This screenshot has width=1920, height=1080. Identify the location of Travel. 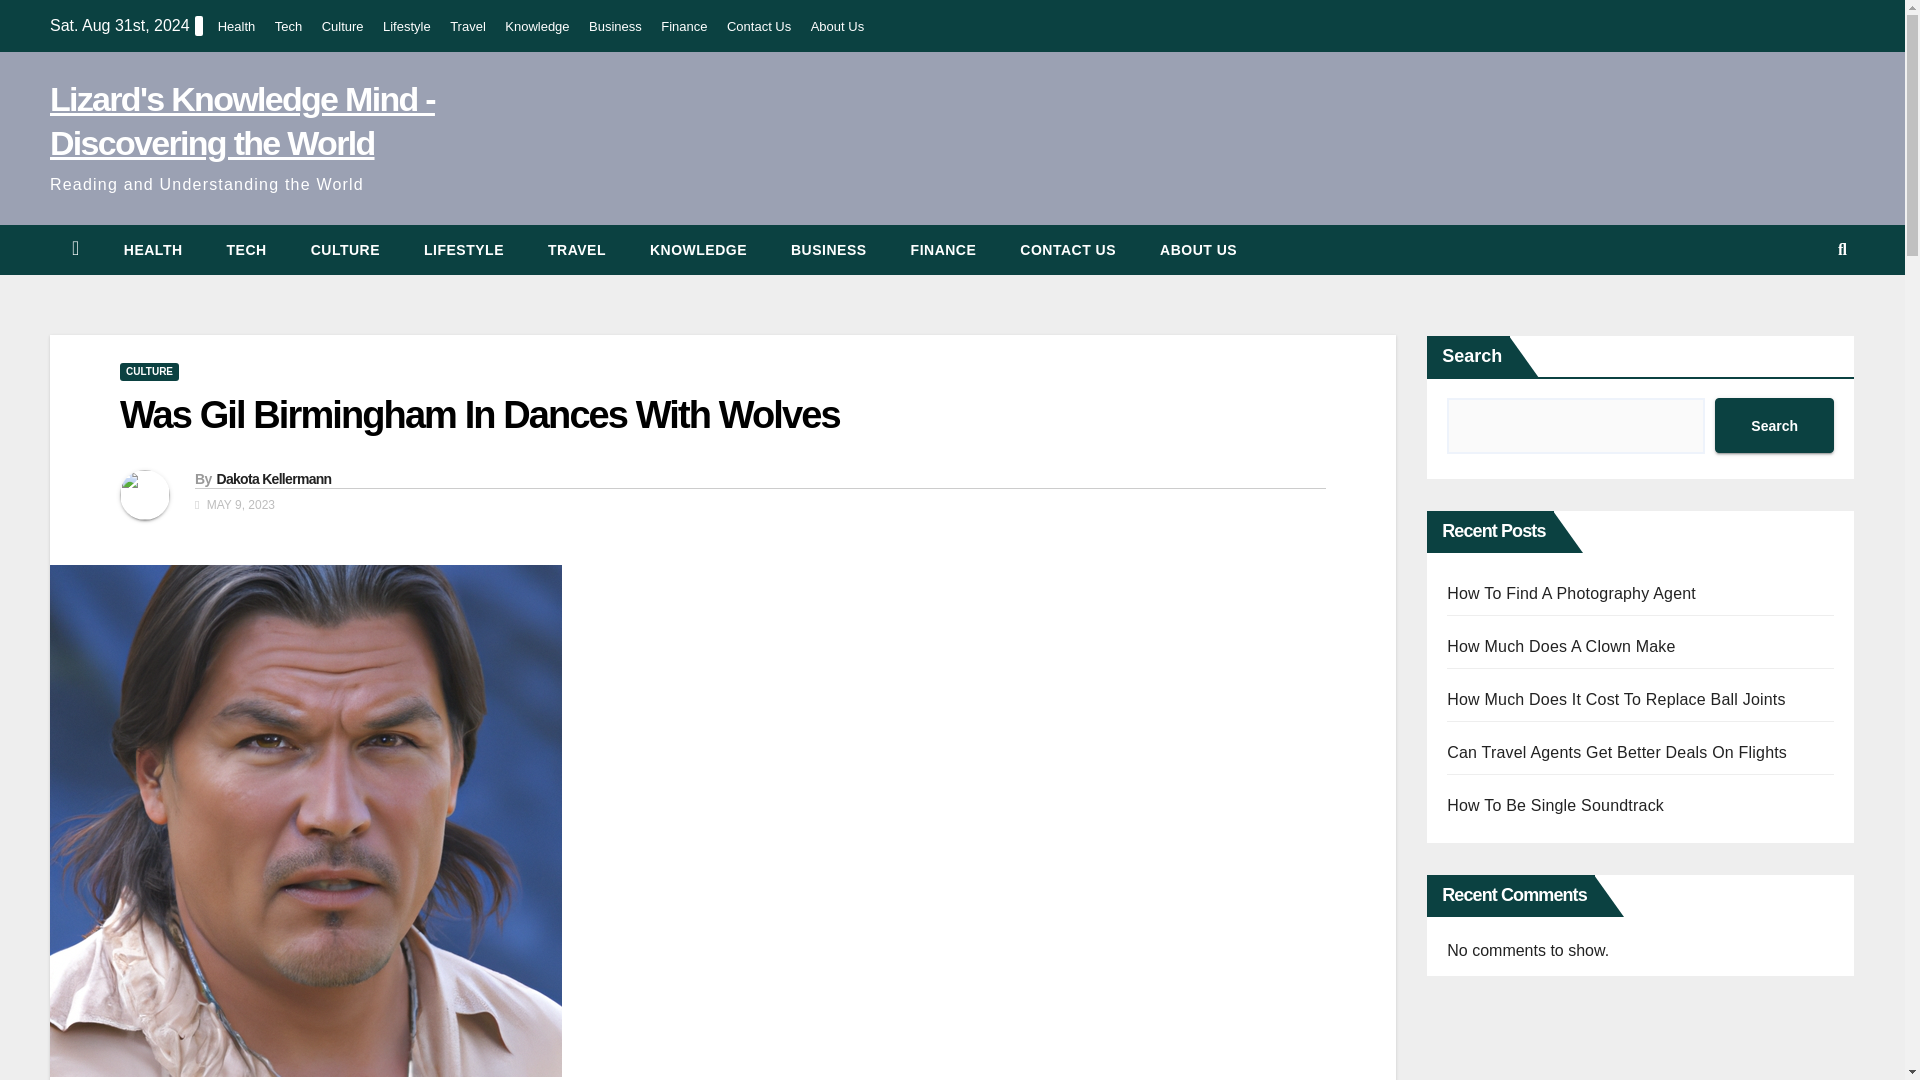
(576, 250).